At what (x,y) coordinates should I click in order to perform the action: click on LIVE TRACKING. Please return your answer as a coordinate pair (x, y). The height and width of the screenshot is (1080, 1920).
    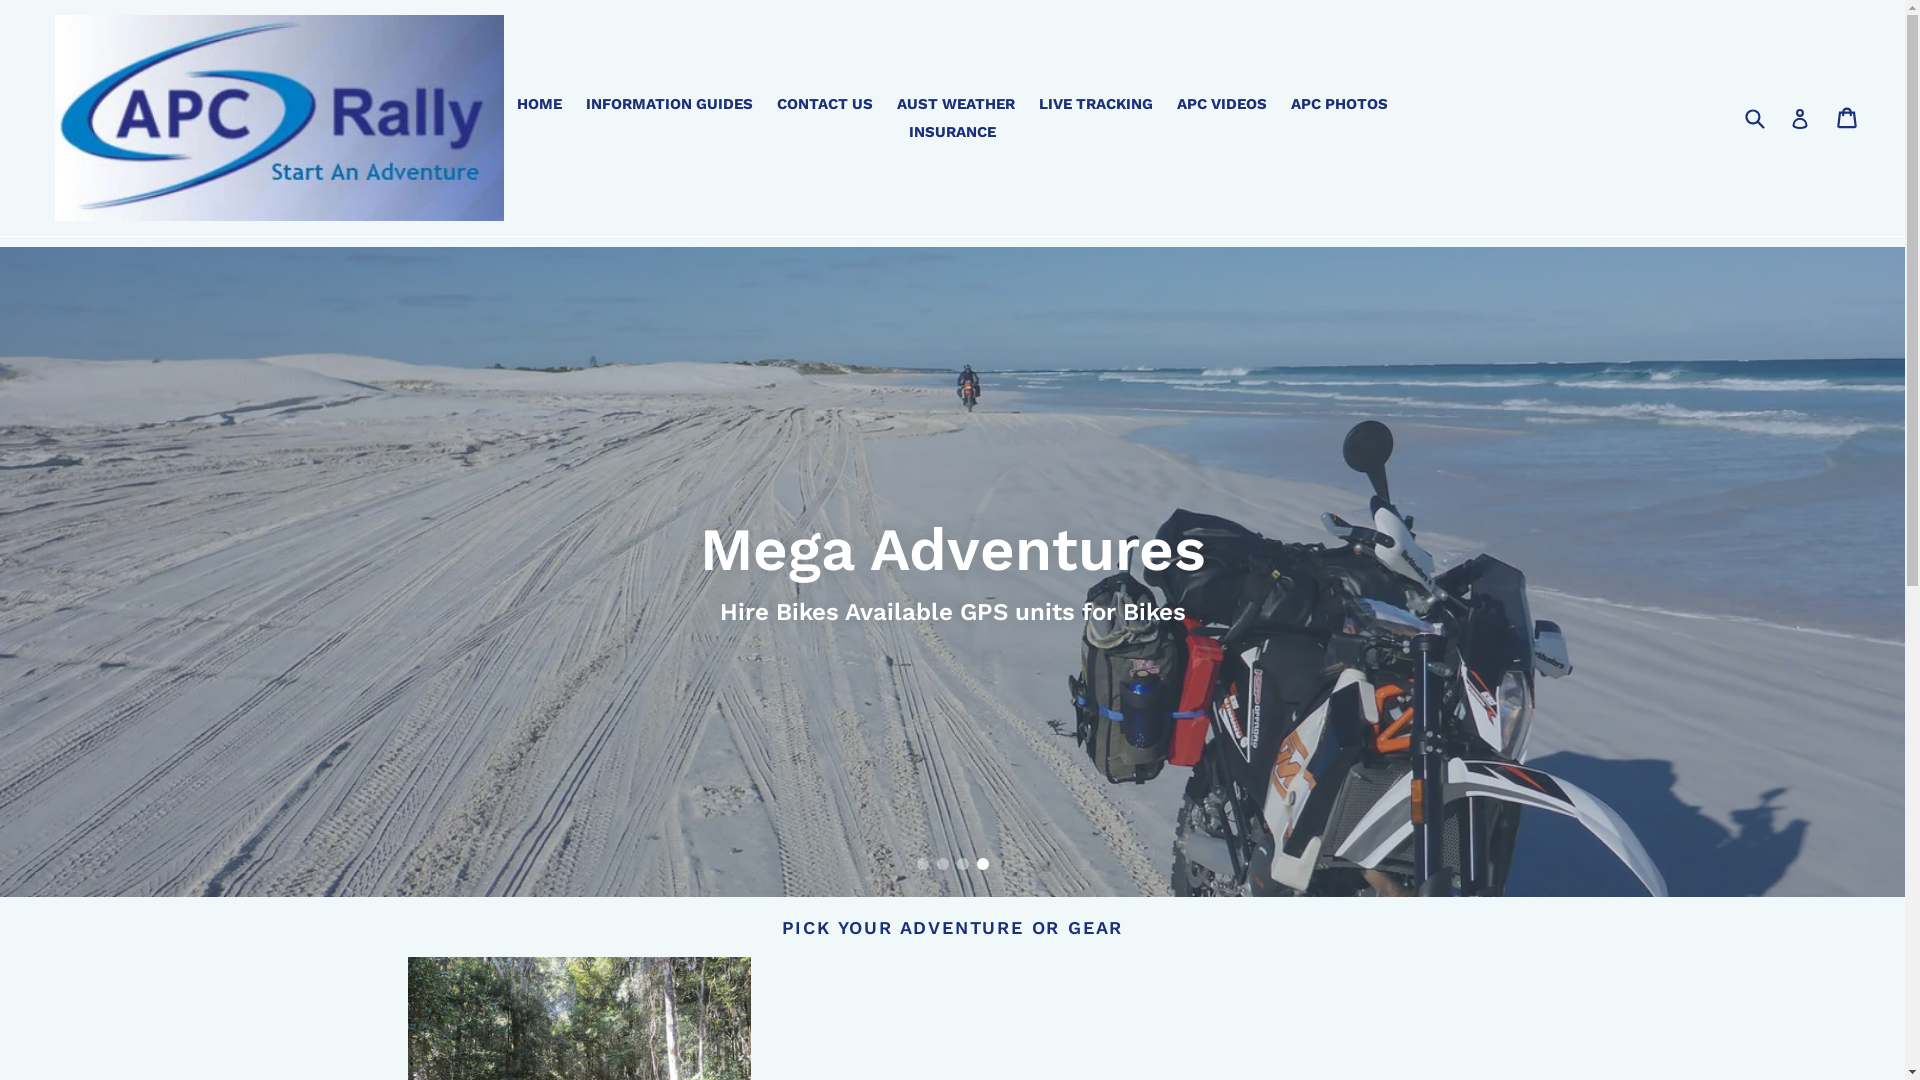
    Looking at the image, I should click on (1096, 104).